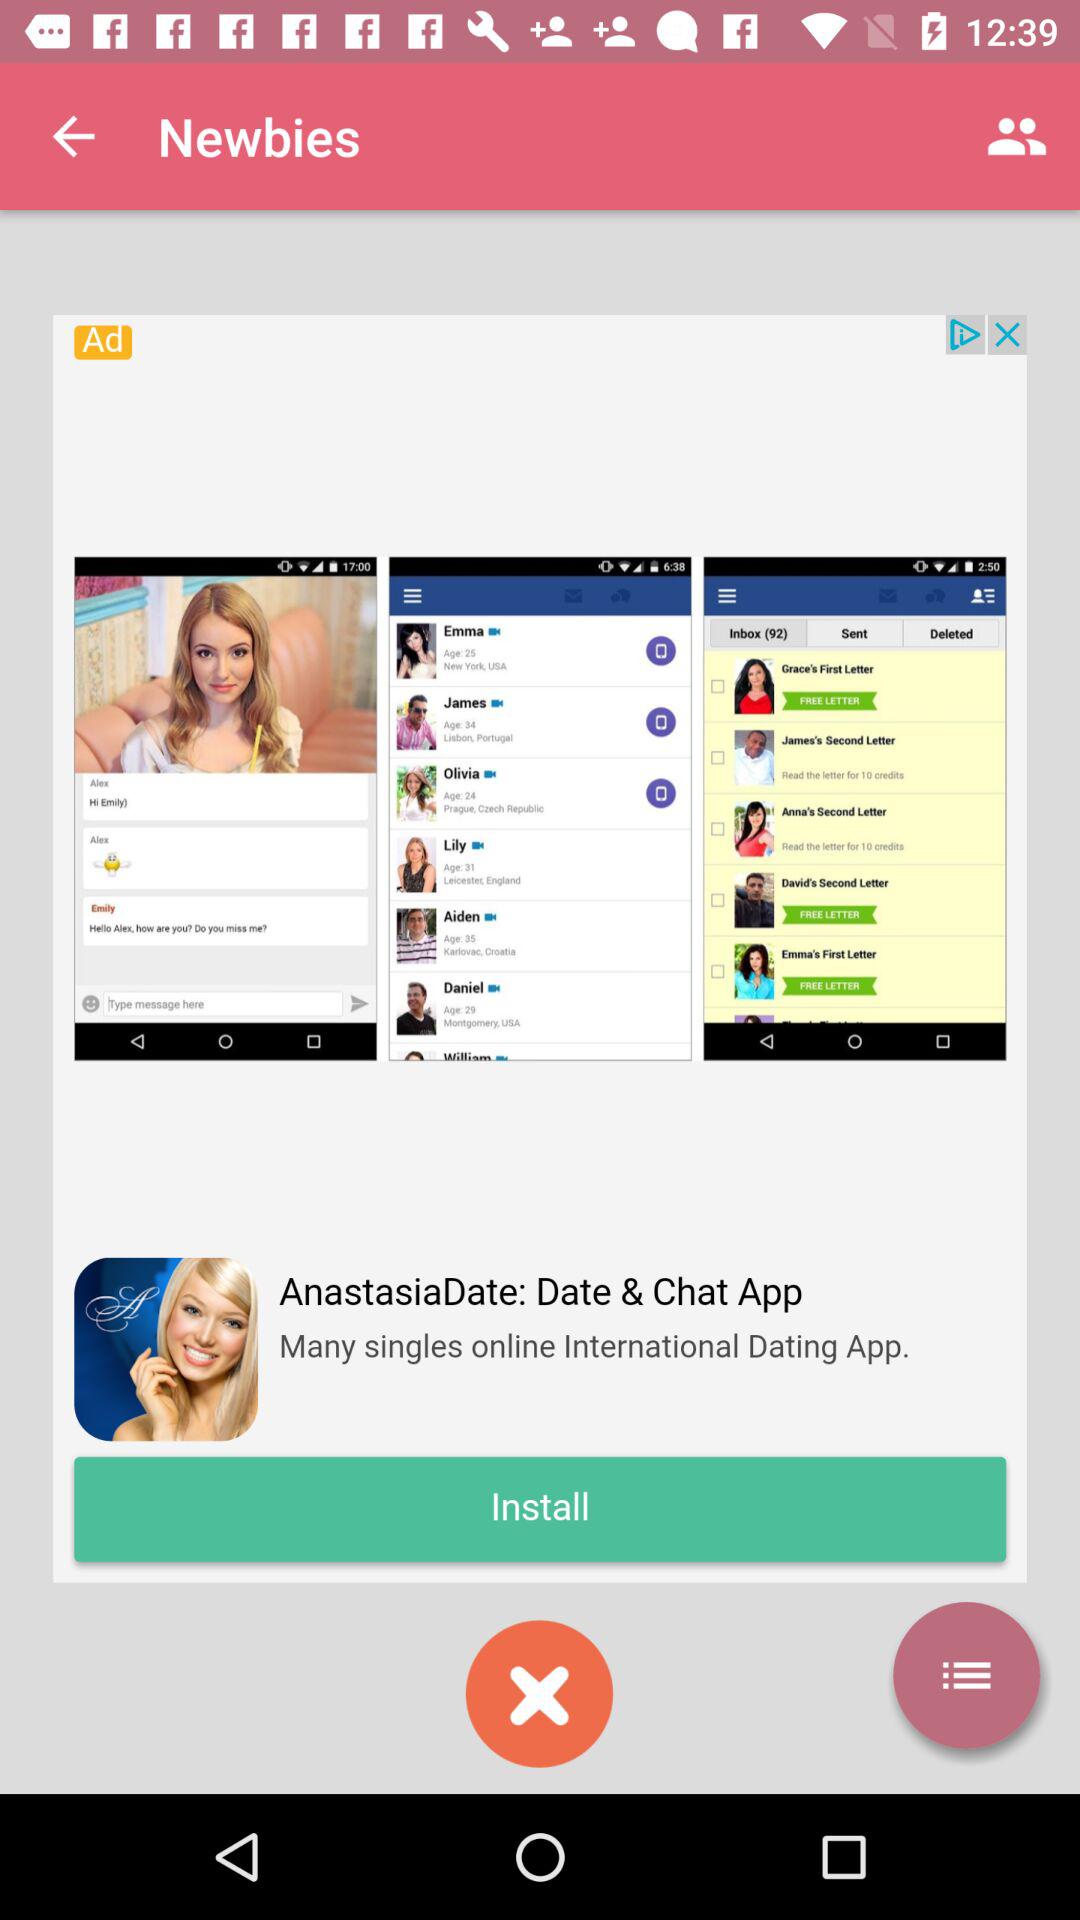 The height and width of the screenshot is (1920, 1080). What do you see at coordinates (966, 1675) in the screenshot?
I see `view as a list` at bounding box center [966, 1675].